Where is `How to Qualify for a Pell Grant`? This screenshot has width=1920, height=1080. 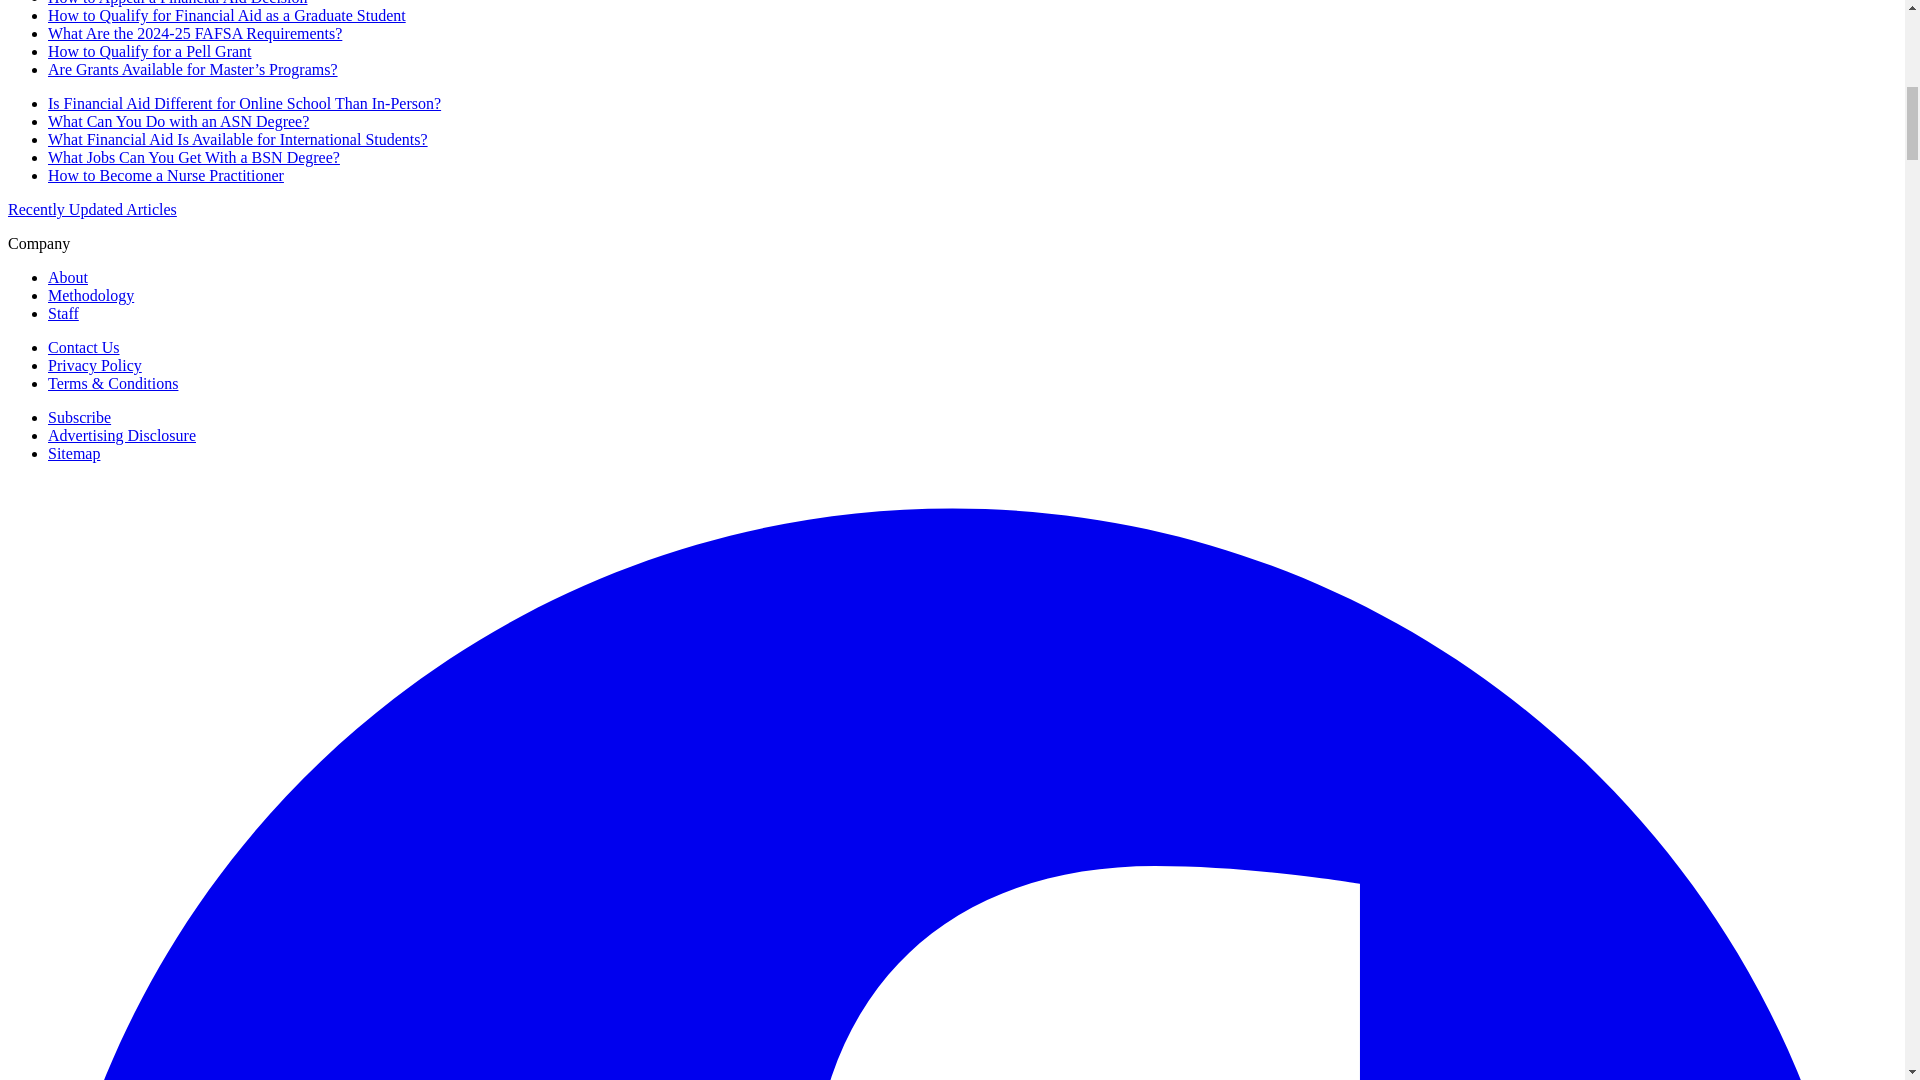 How to Qualify for a Pell Grant is located at coordinates (150, 52).